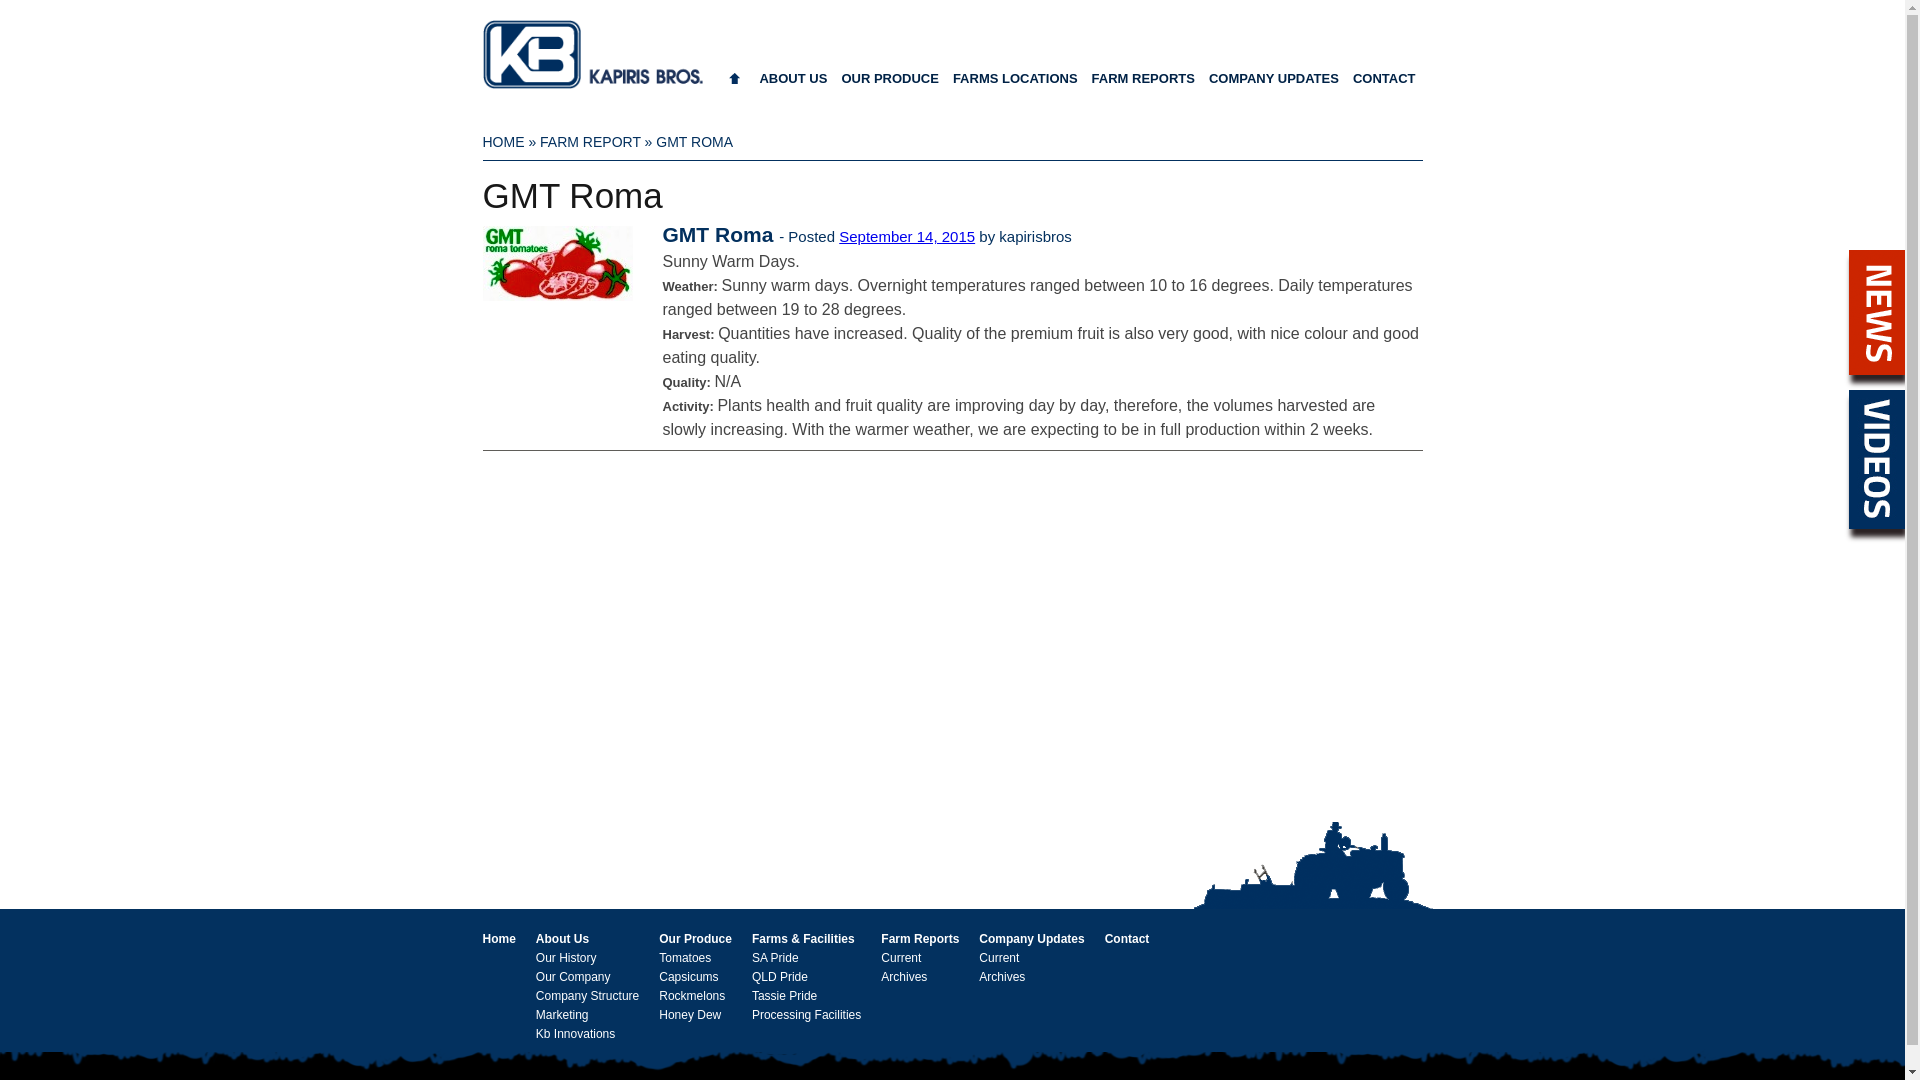 This screenshot has height=1080, width=1920. What do you see at coordinates (696, 939) in the screenshot?
I see `Our Produce` at bounding box center [696, 939].